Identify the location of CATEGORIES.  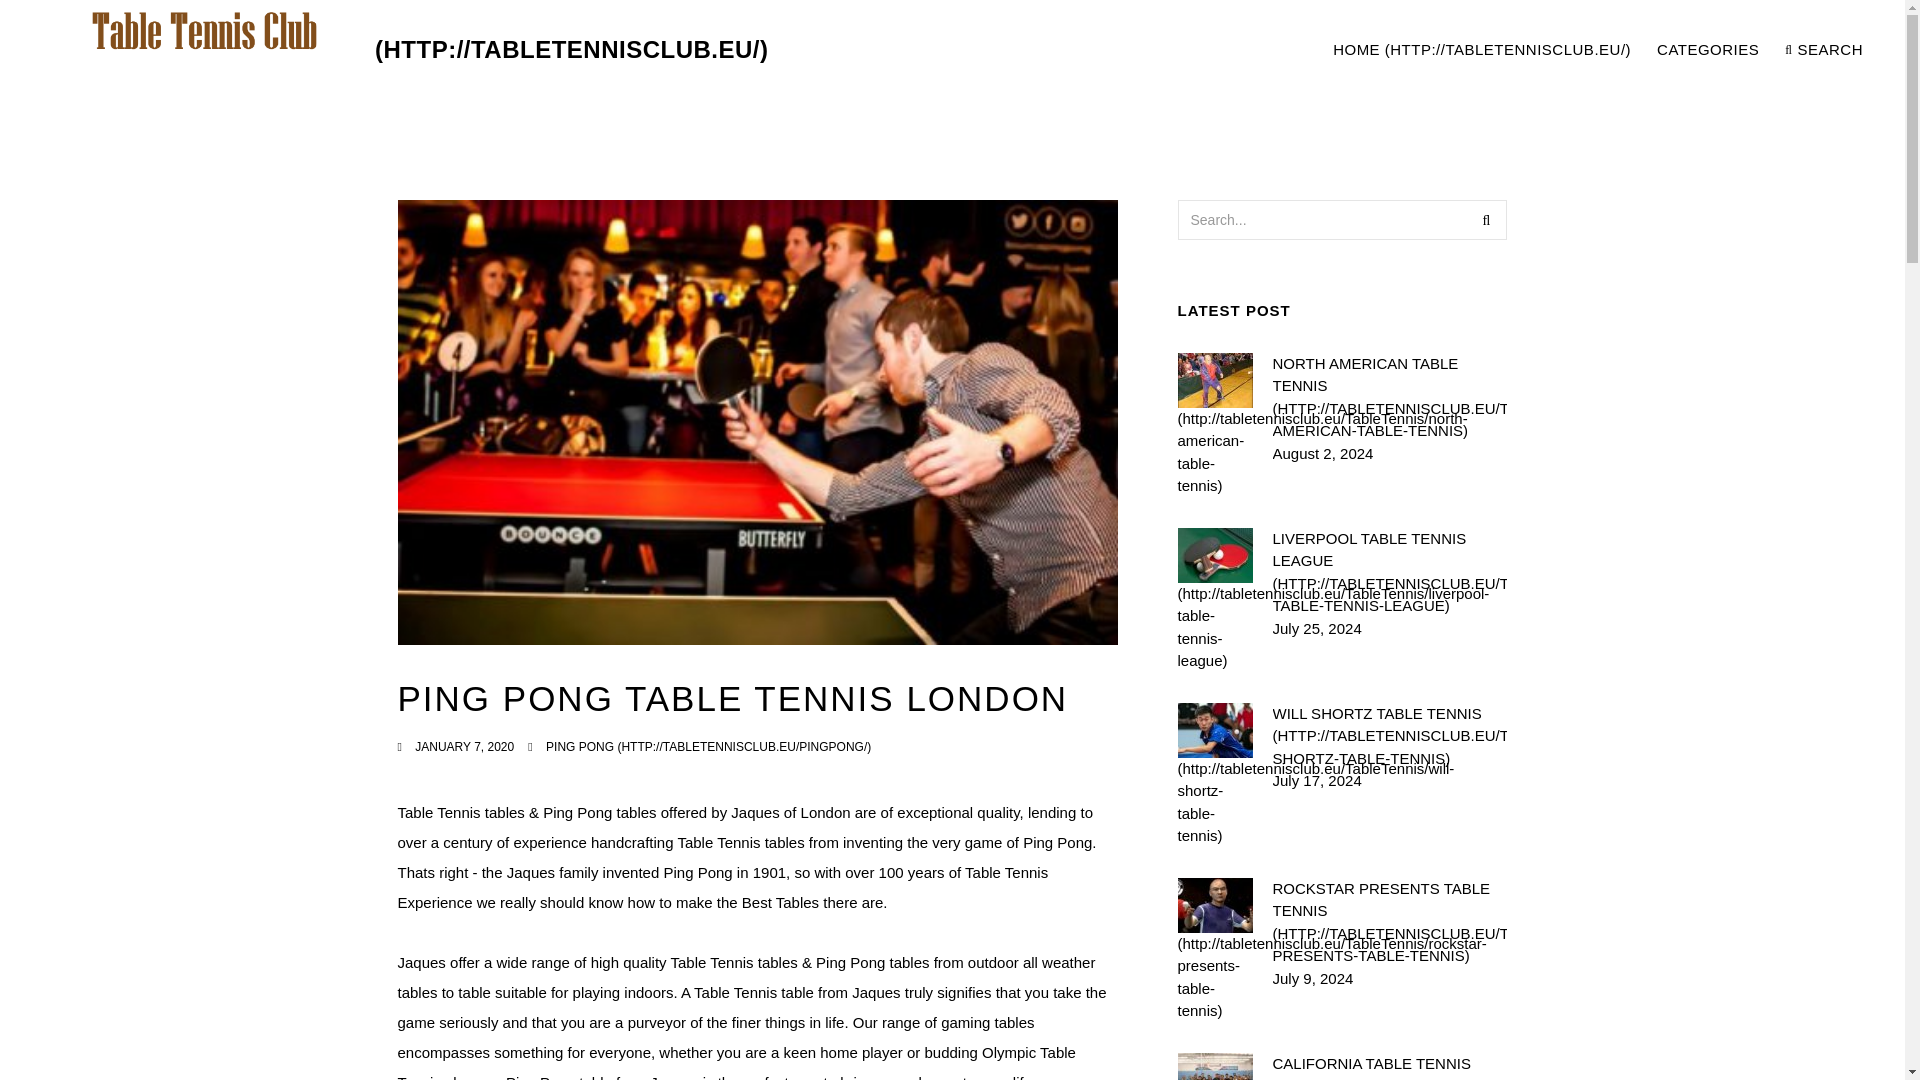
(1708, 50).